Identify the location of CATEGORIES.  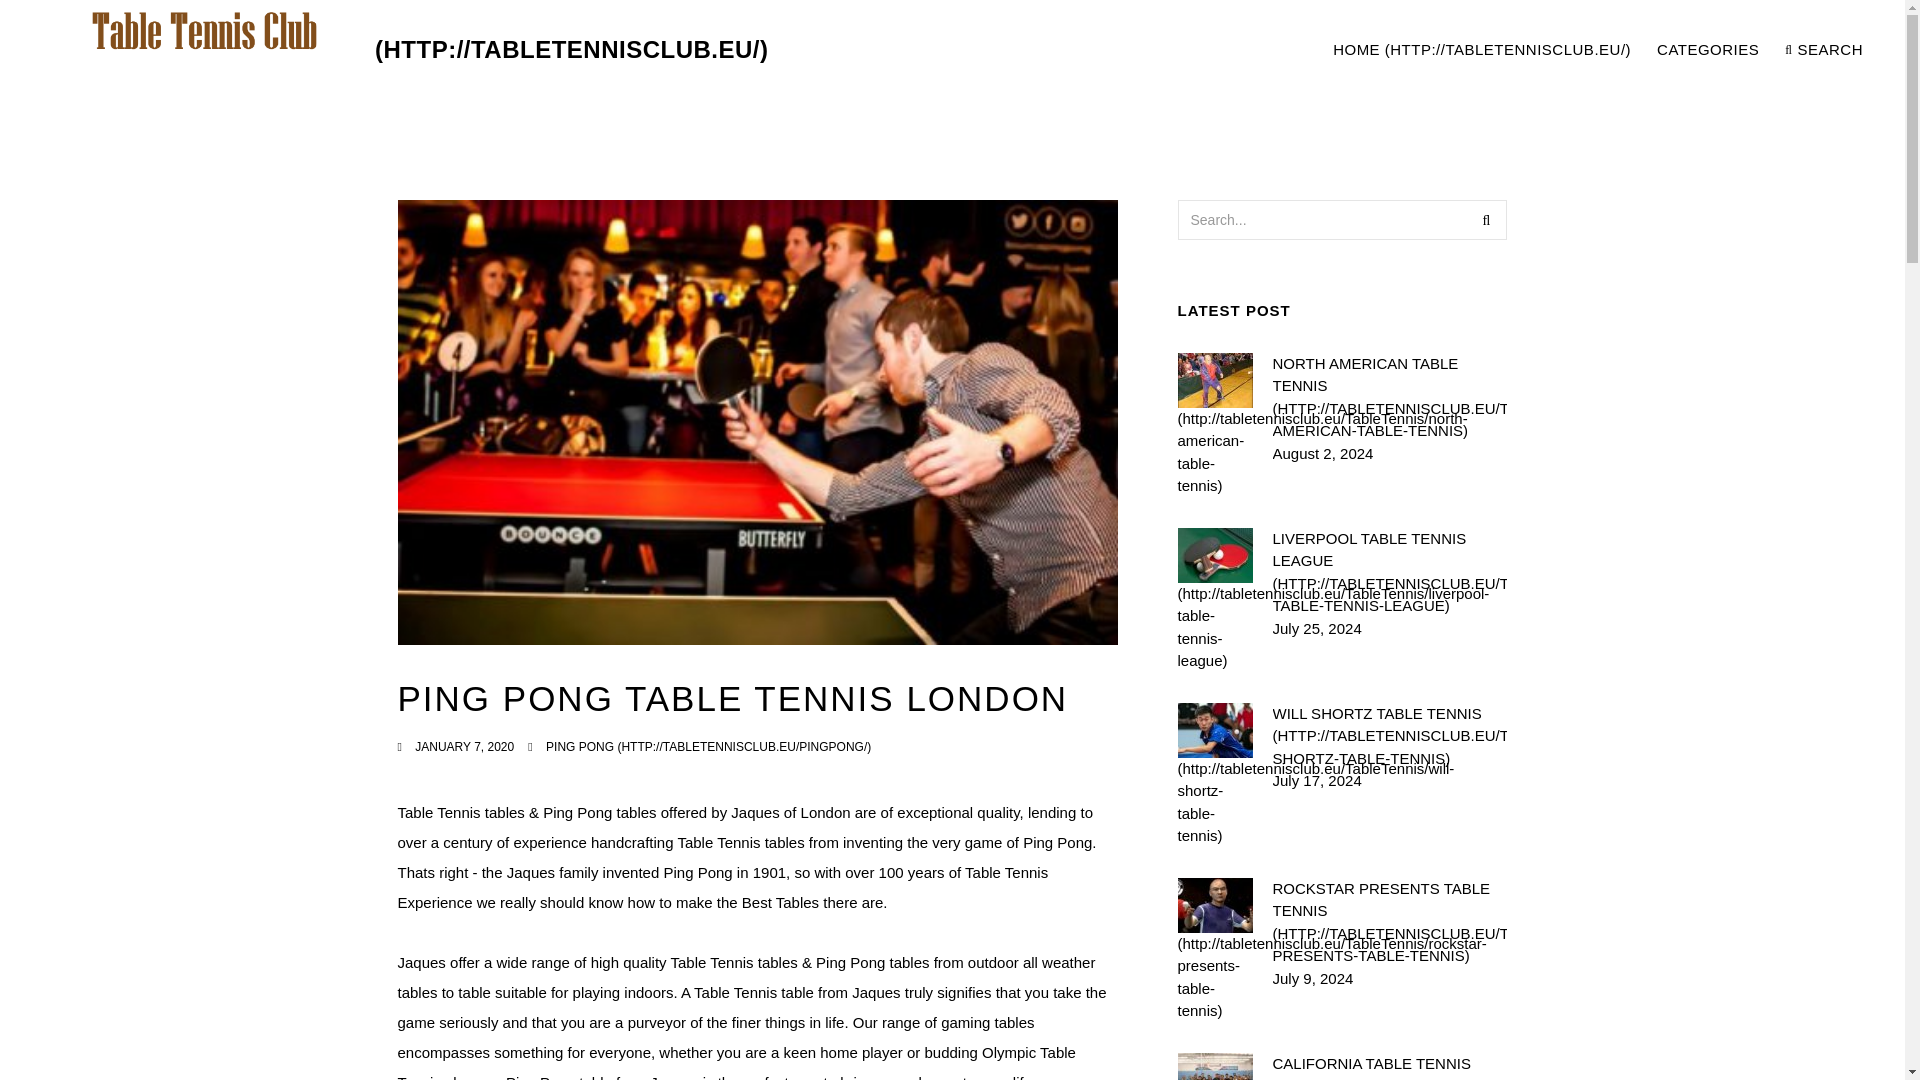
(1708, 50).